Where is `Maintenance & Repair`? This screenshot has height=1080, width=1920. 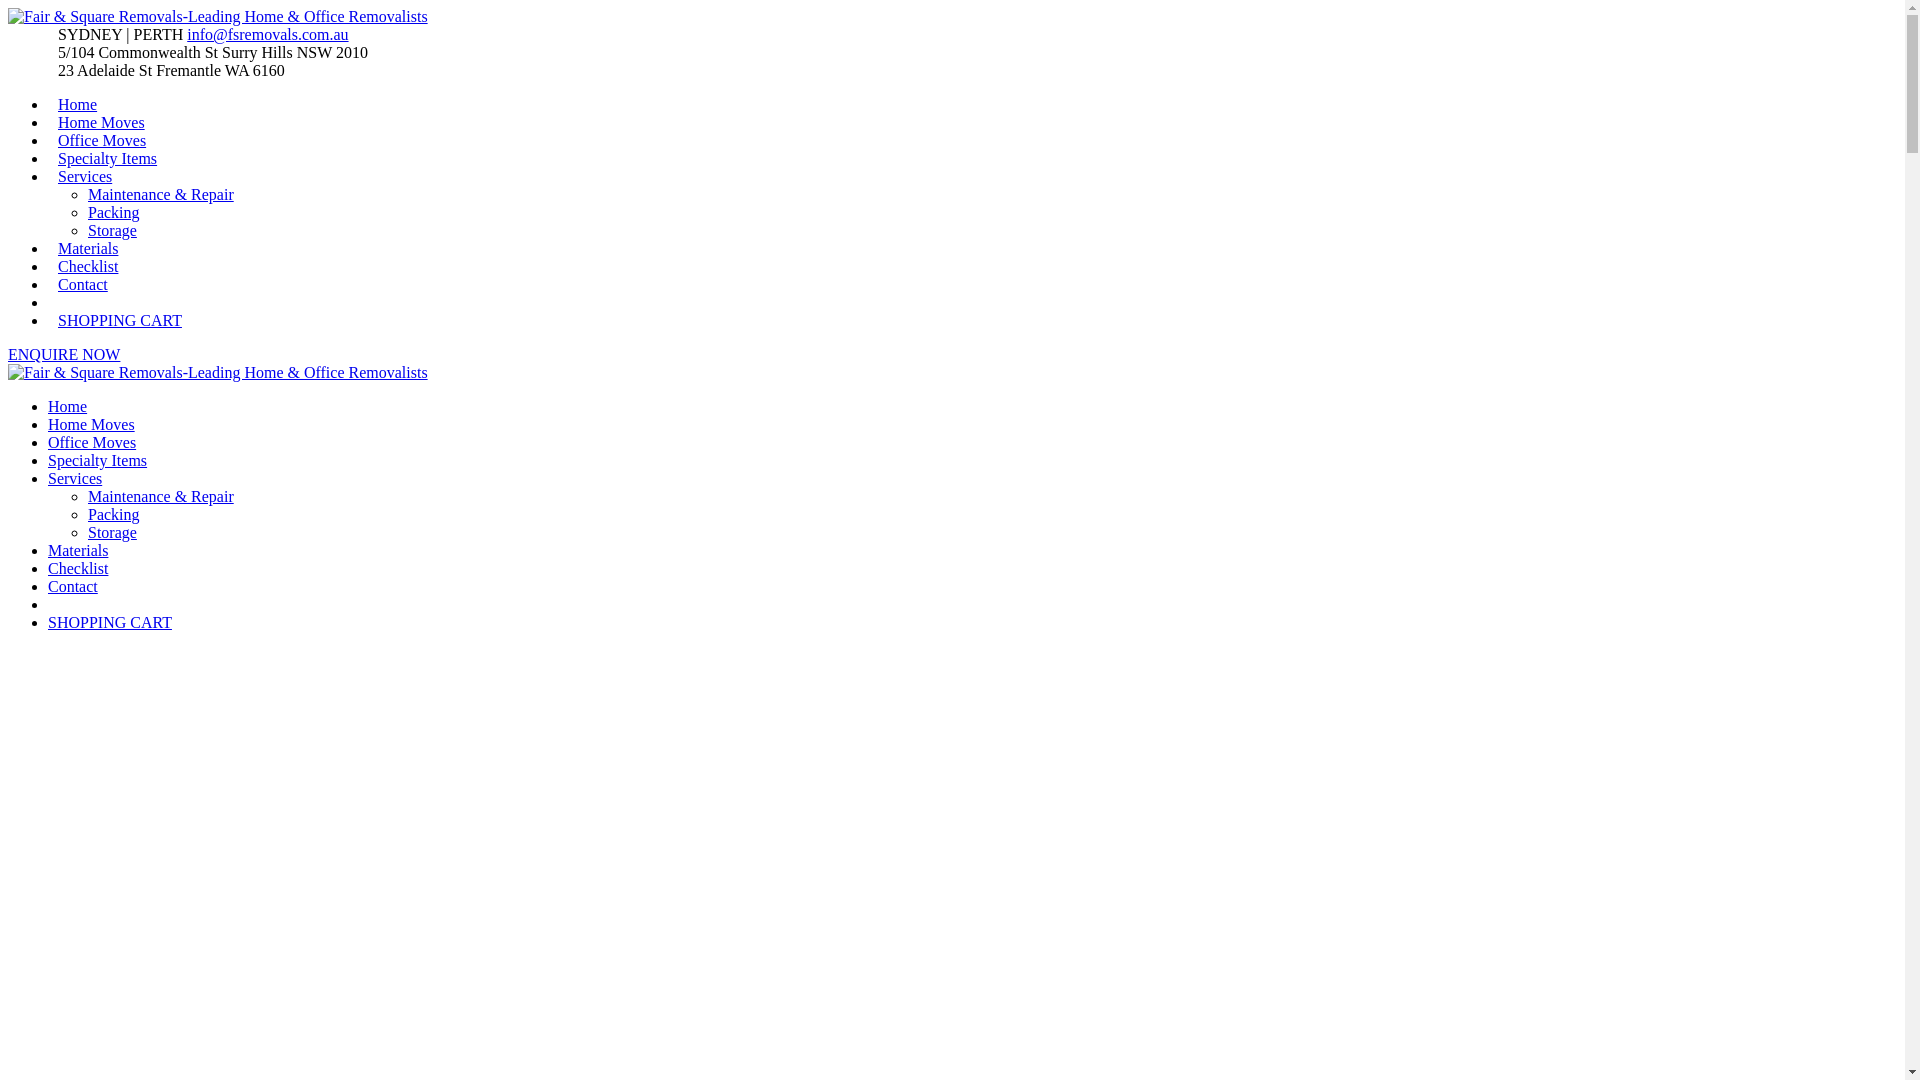
Maintenance & Repair is located at coordinates (161, 496).